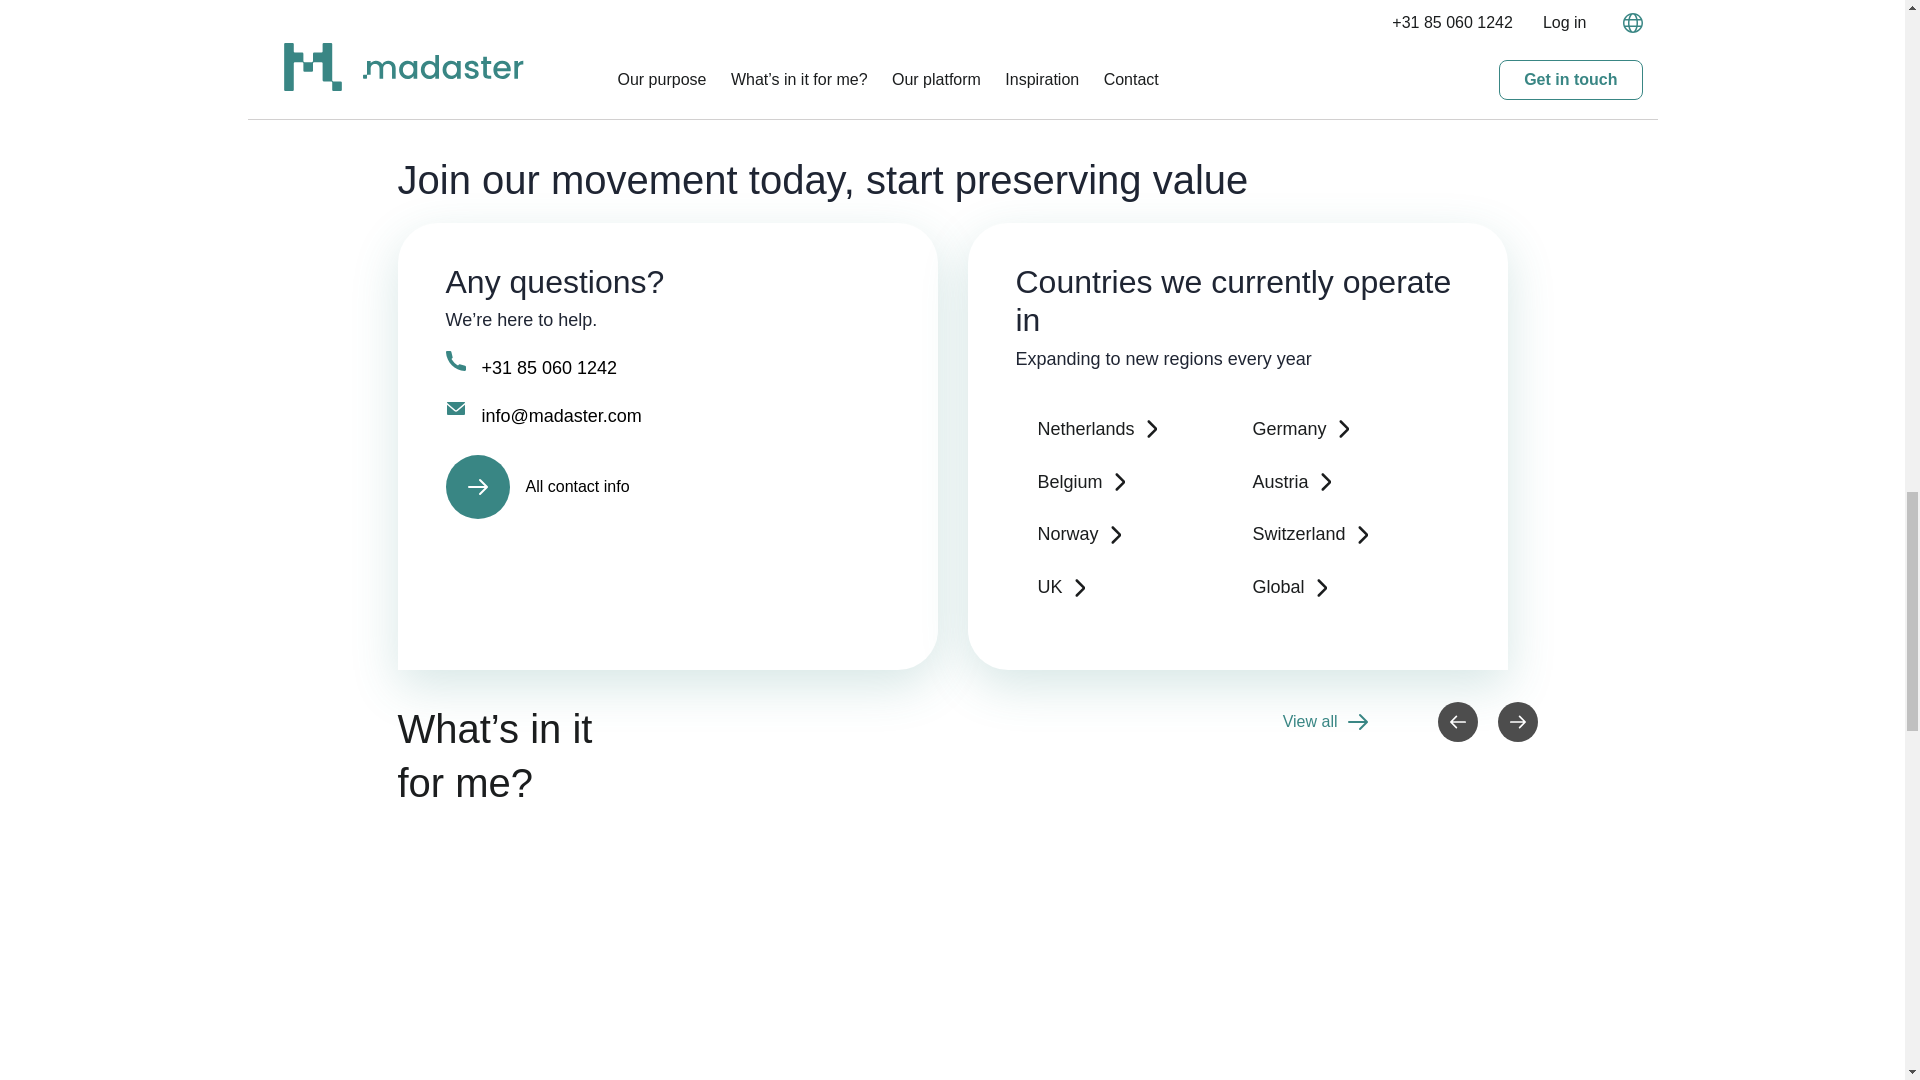  Describe the element at coordinates (1130, 482) in the screenshot. I see `Belgium` at that location.